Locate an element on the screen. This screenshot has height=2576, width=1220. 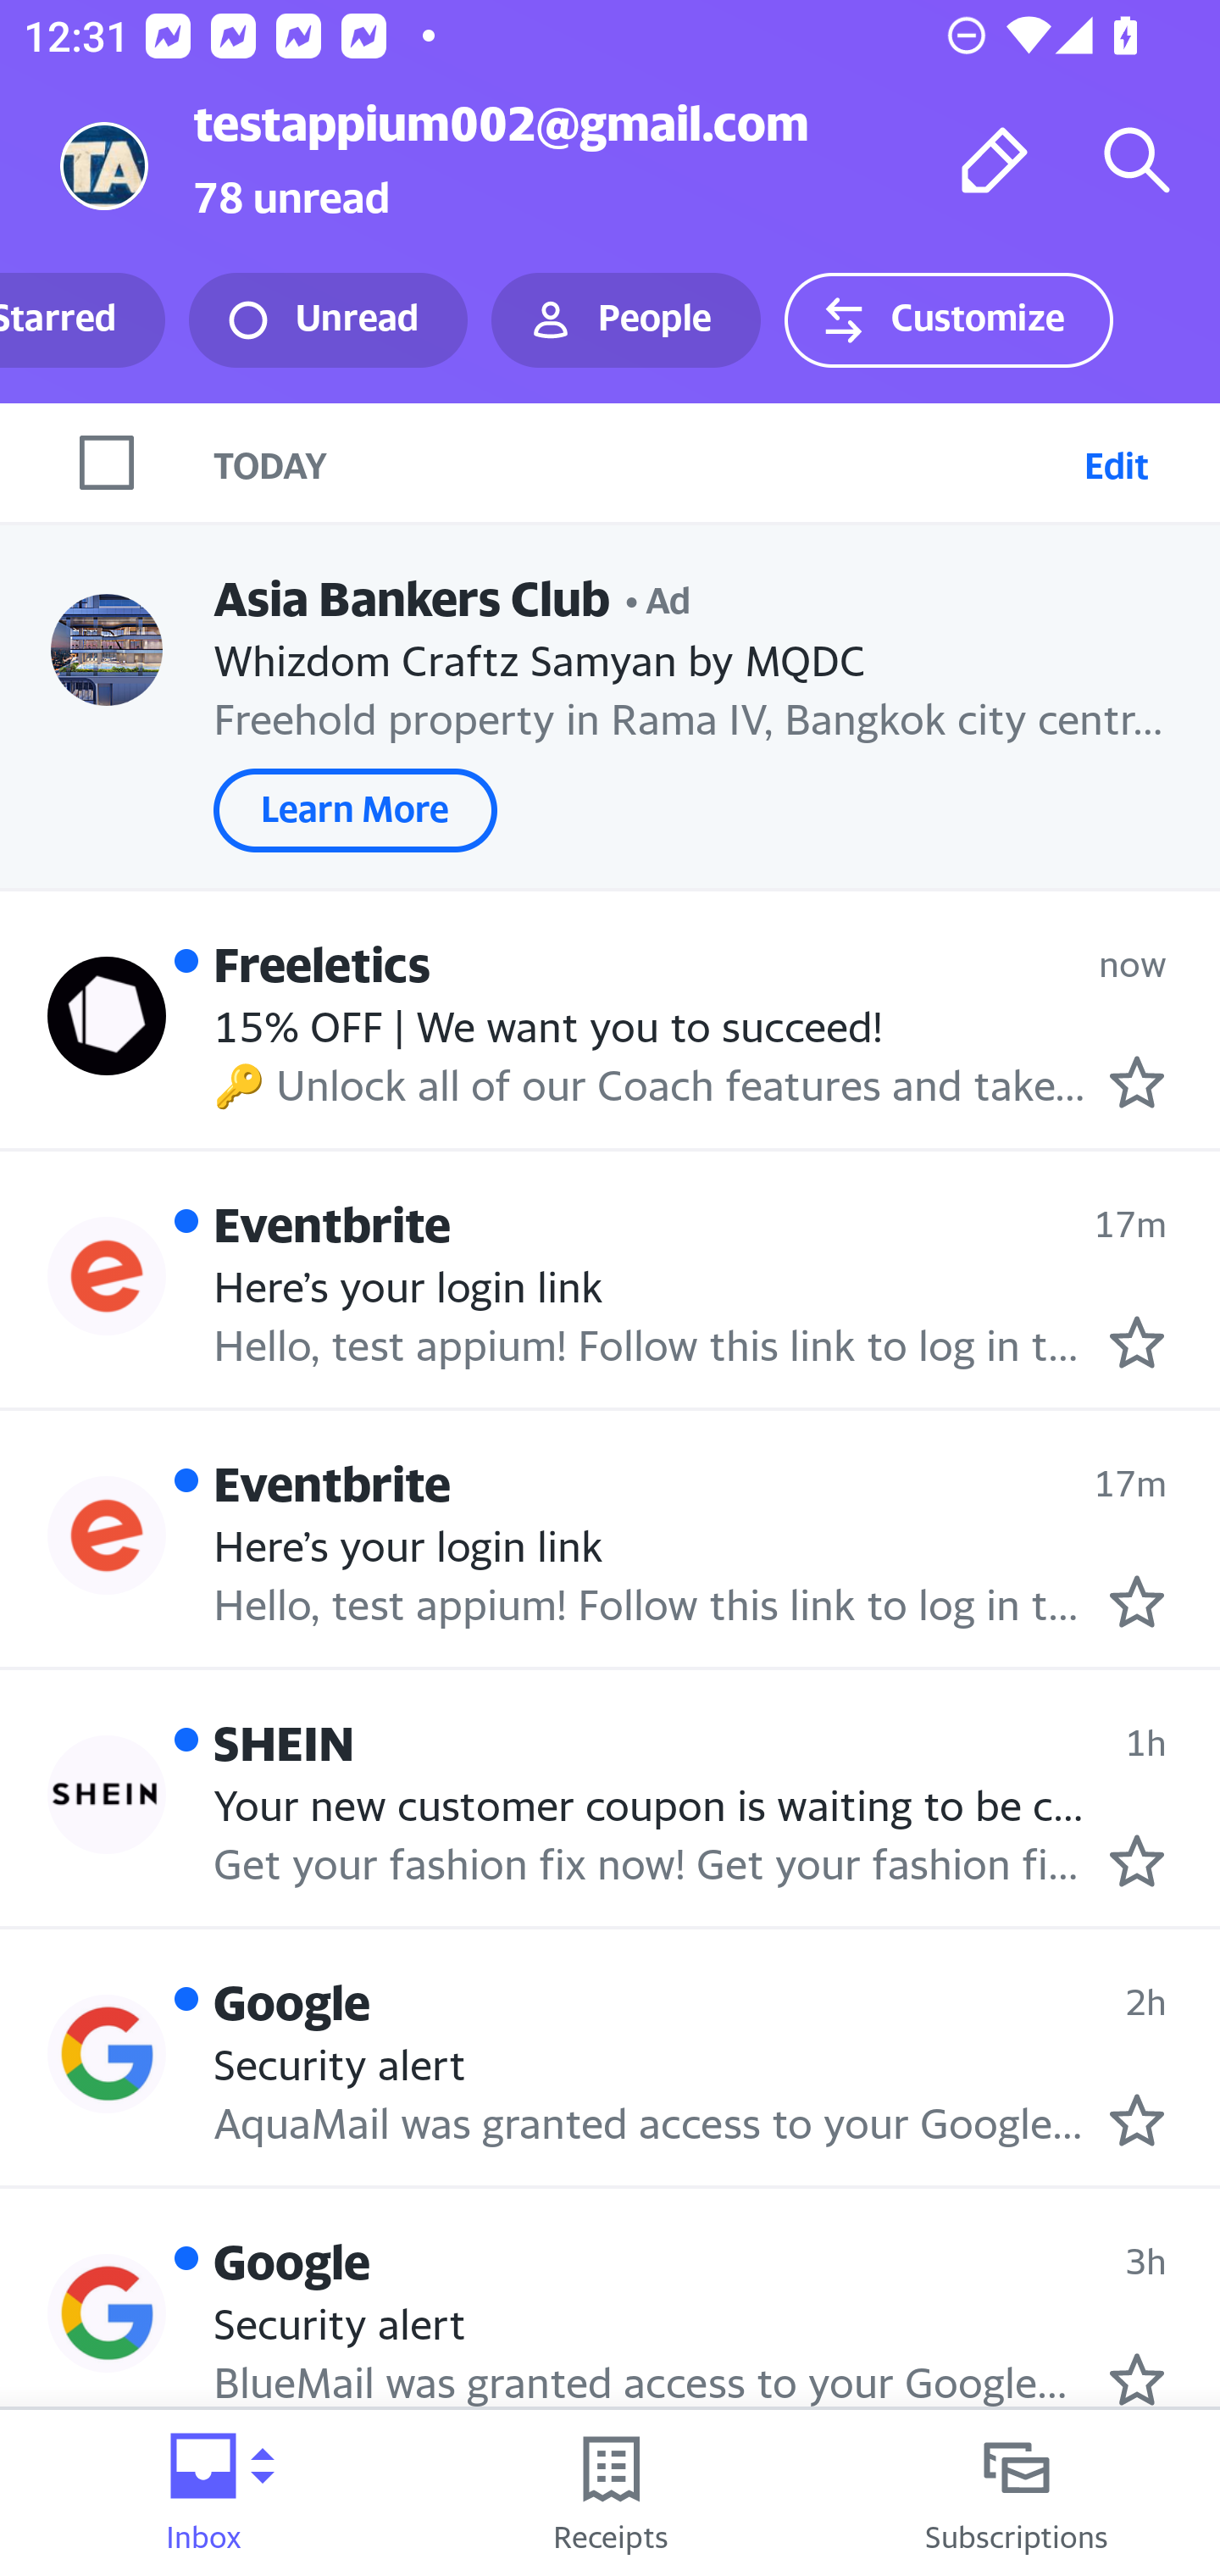
Profile
SHEIN is located at coordinates (107, 1795).